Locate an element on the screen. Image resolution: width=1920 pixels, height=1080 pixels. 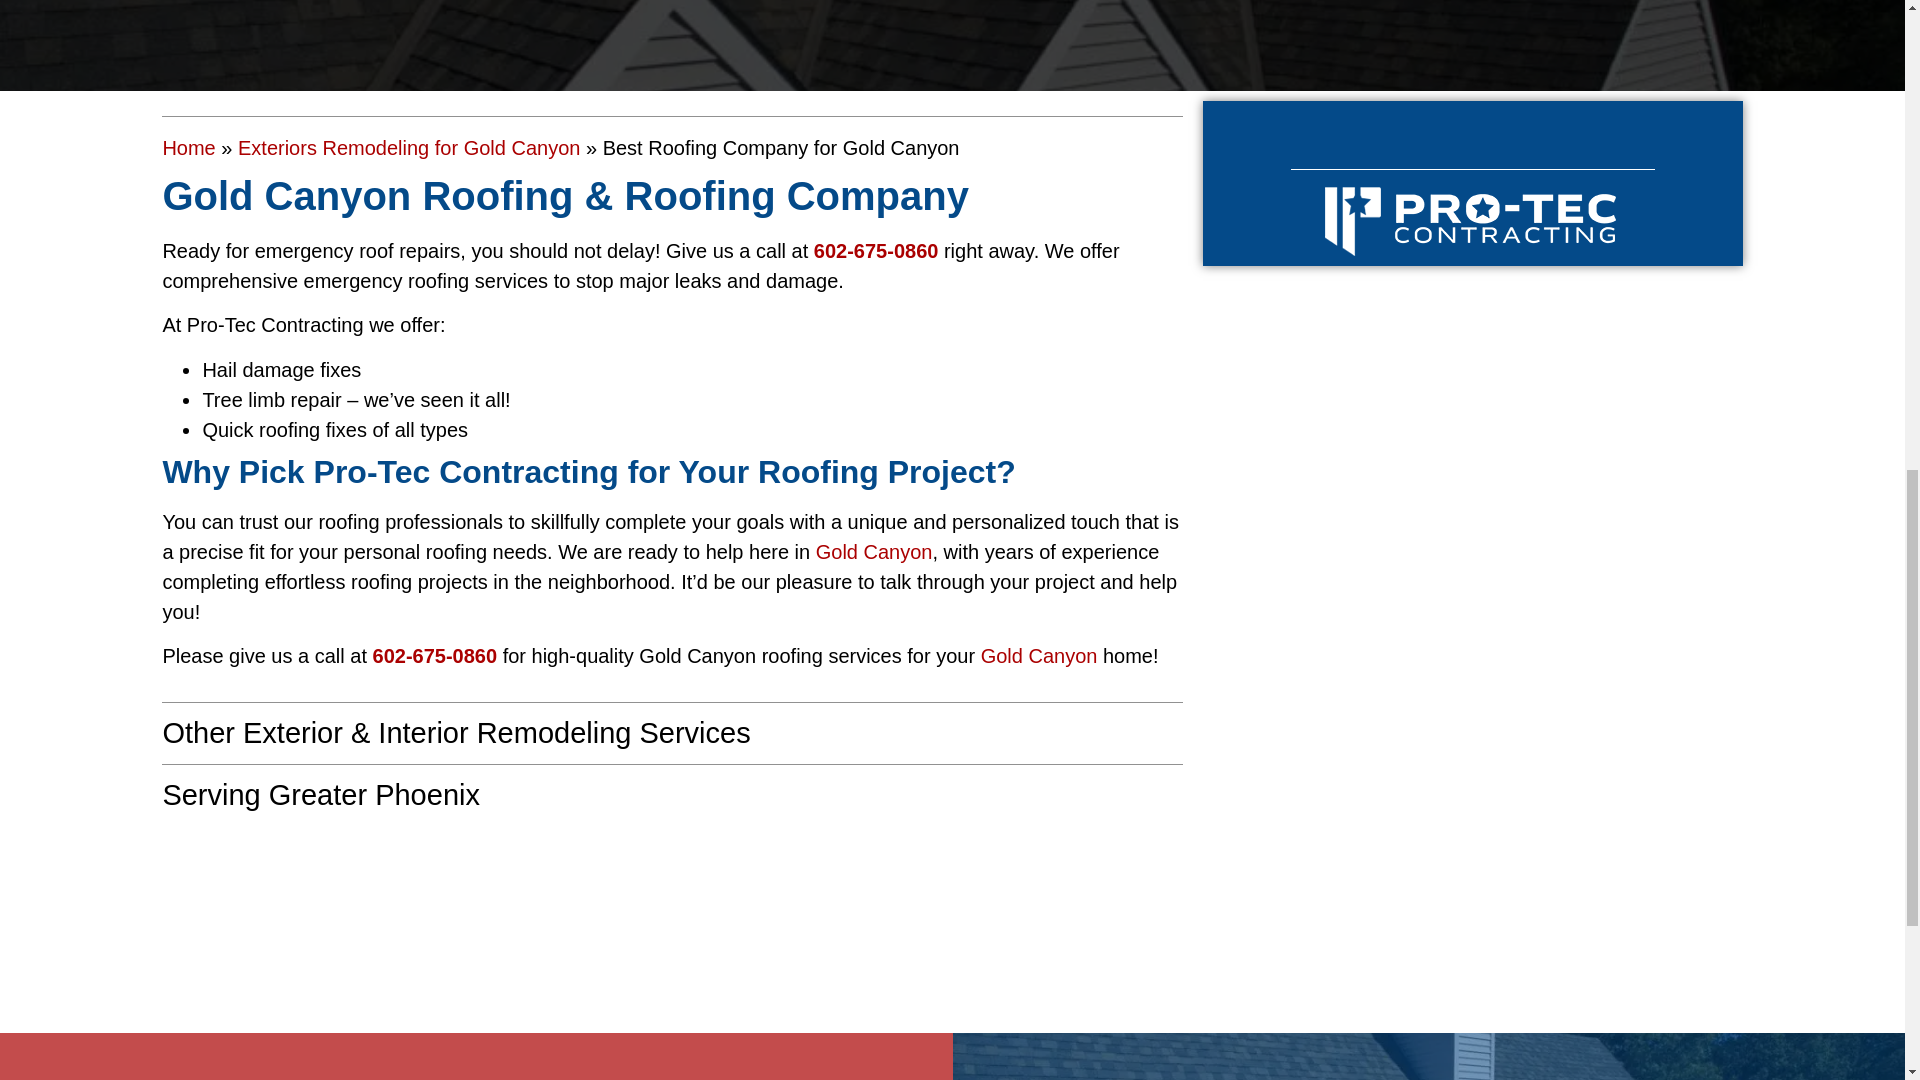
Exteriors Remodeling for Gold Canyon is located at coordinates (408, 148).